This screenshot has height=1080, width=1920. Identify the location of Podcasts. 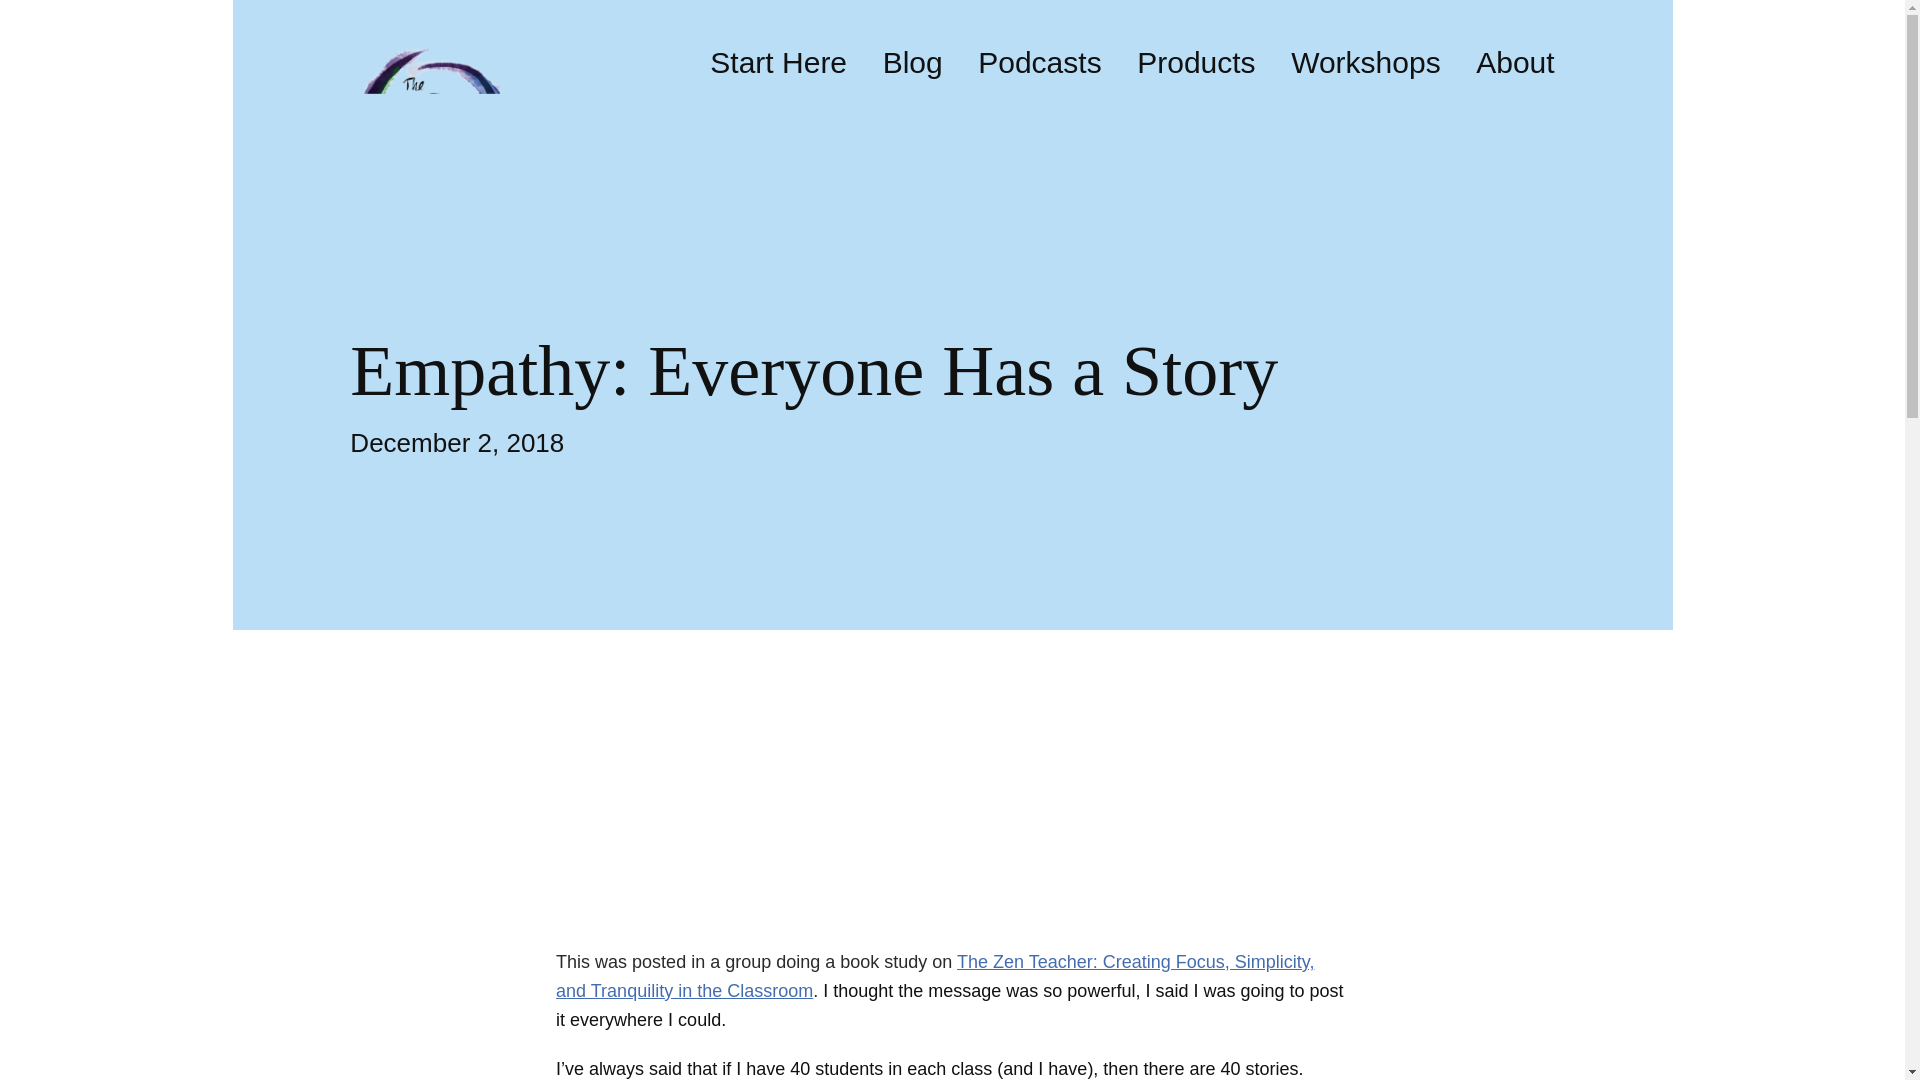
(1038, 63).